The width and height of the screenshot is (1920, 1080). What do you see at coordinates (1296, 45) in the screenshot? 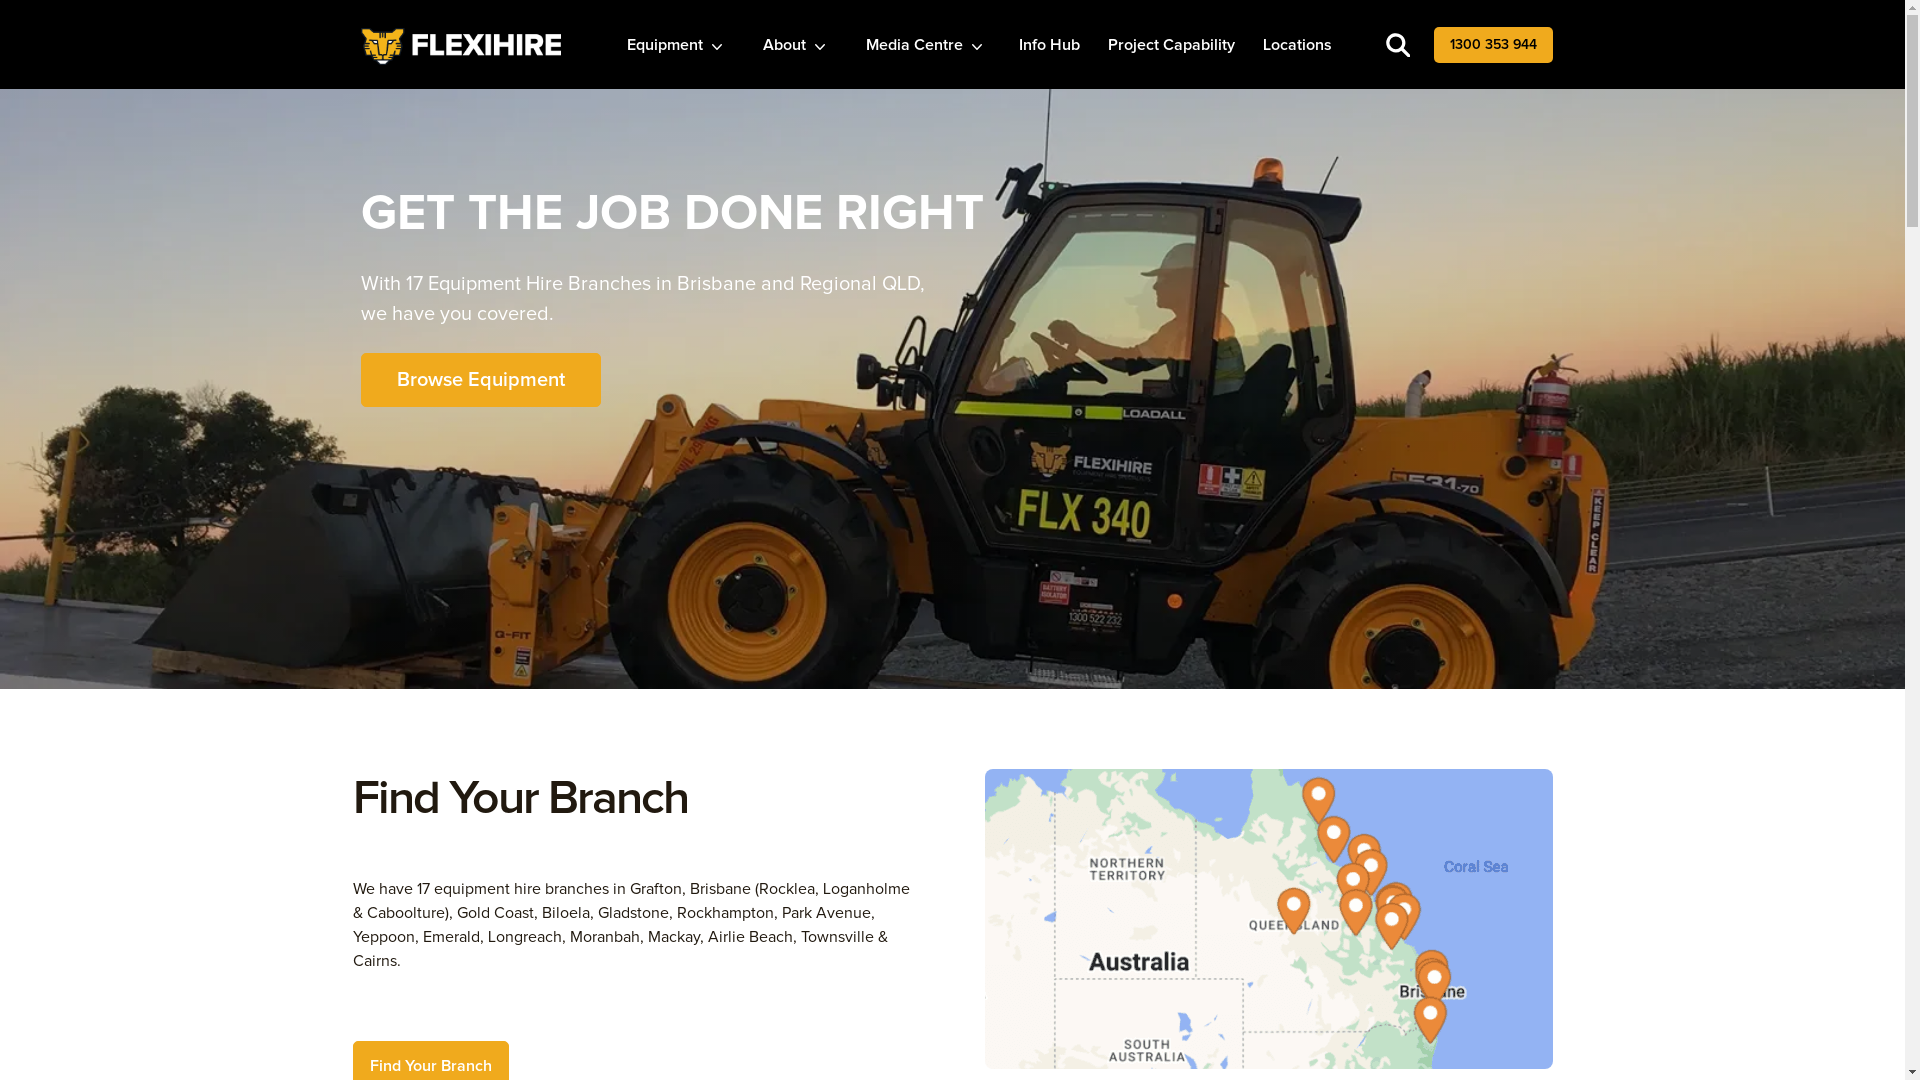
I see `Locations` at bounding box center [1296, 45].